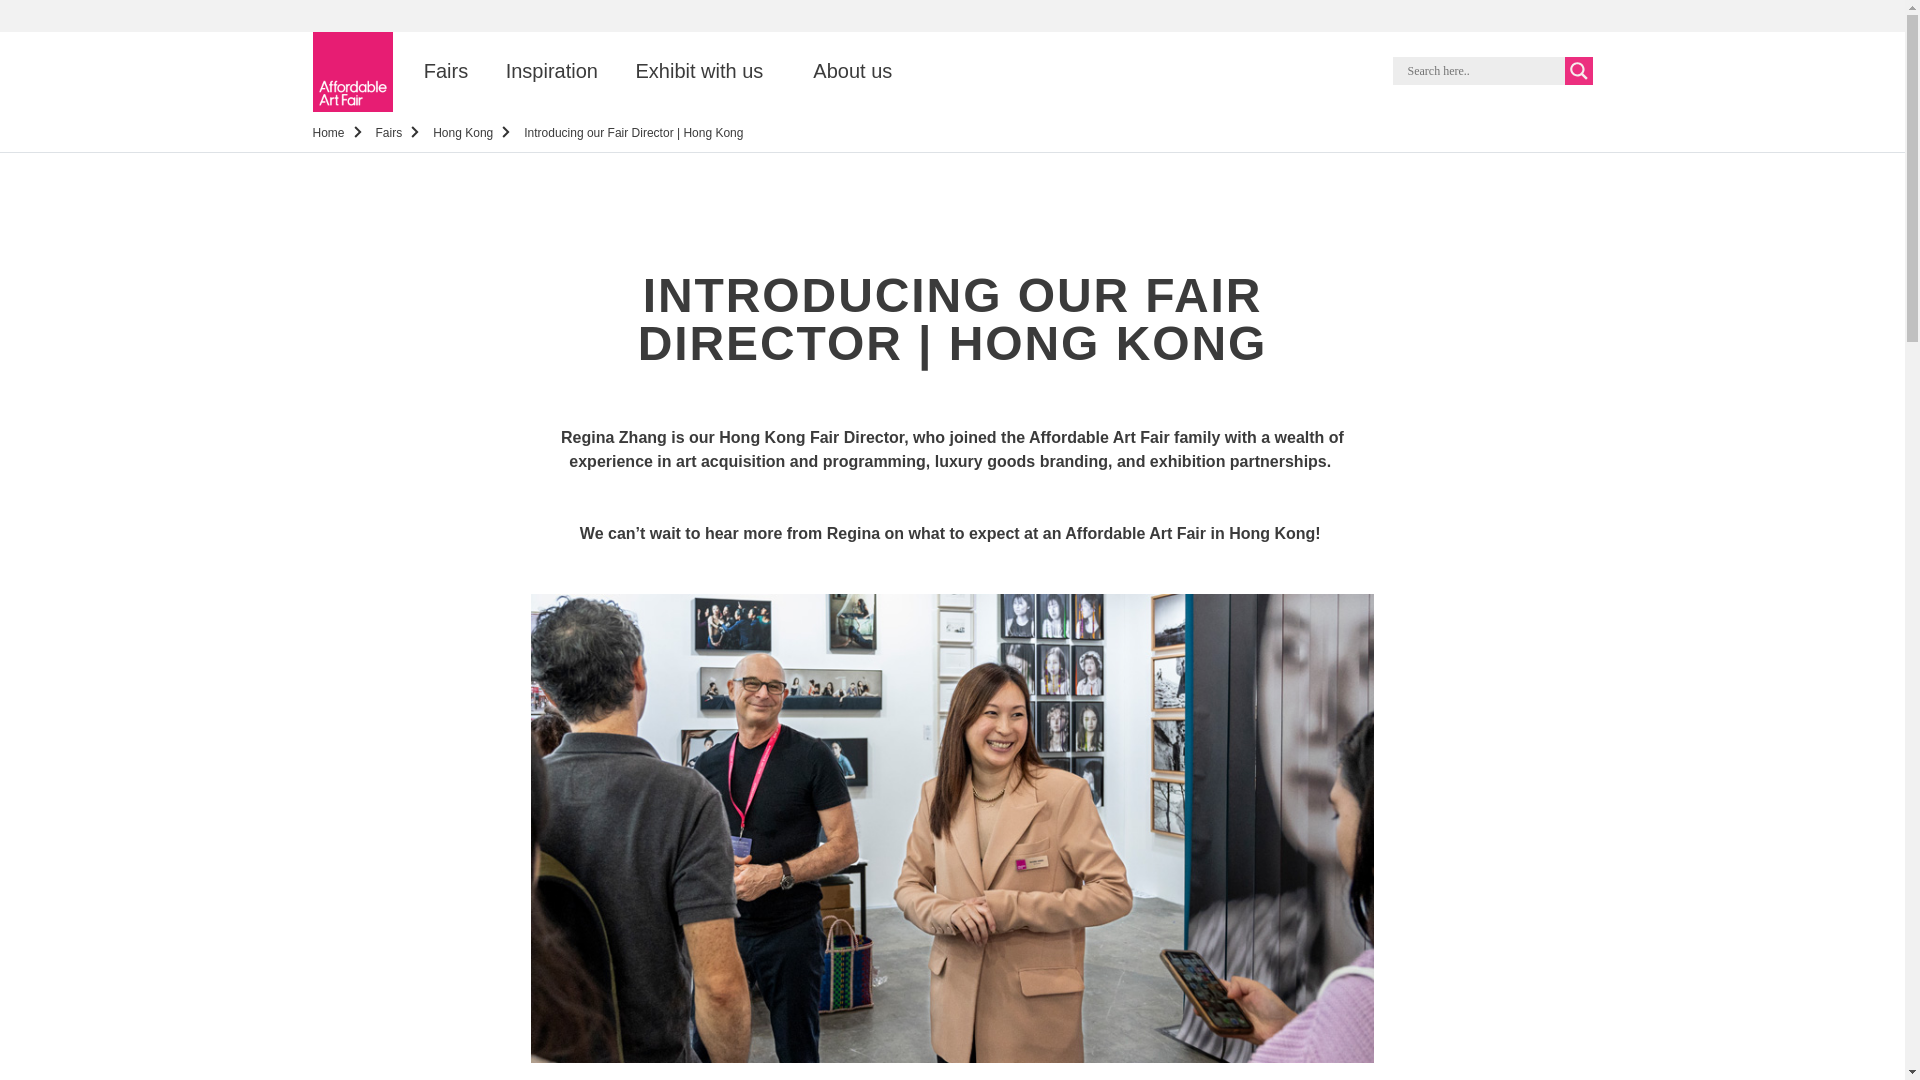 The width and height of the screenshot is (1920, 1080). I want to click on Exhibit with us, so click(698, 72).